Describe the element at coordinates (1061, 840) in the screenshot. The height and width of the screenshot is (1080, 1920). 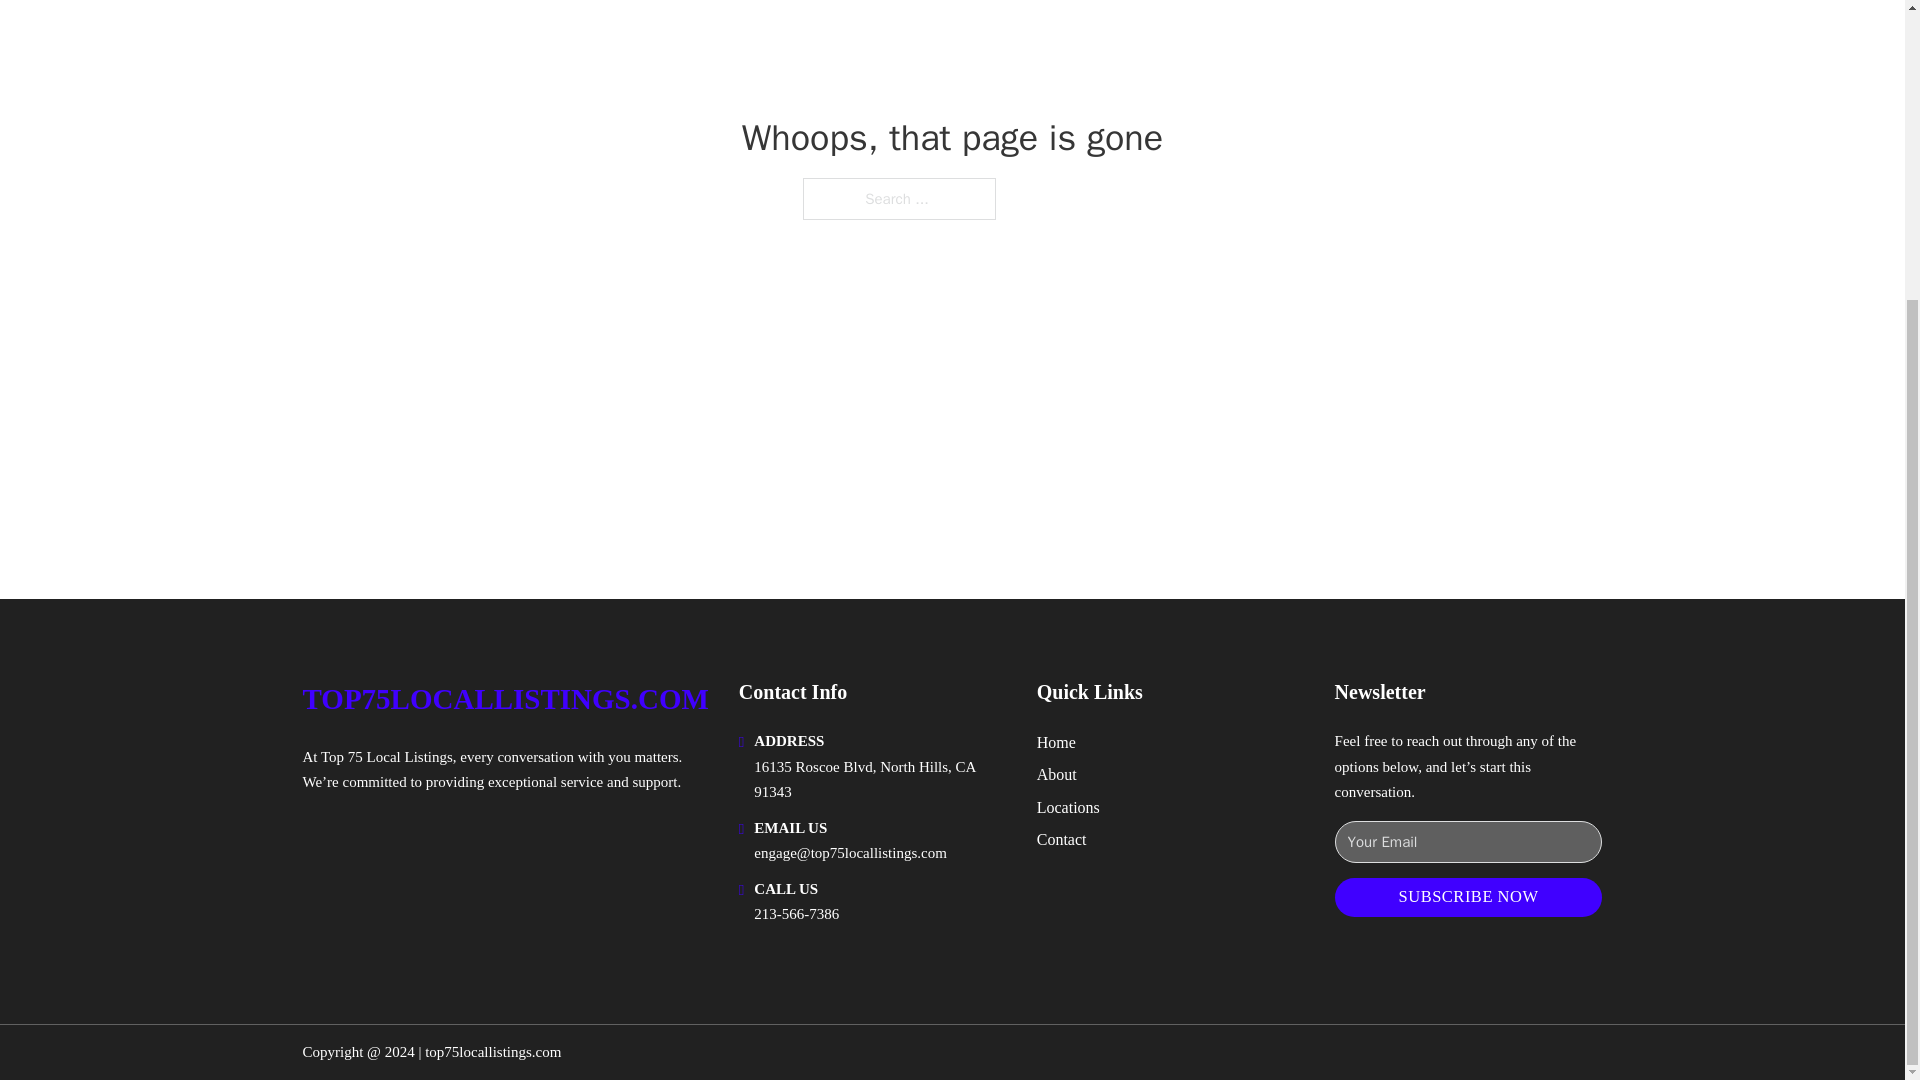
I see `Contact` at that location.